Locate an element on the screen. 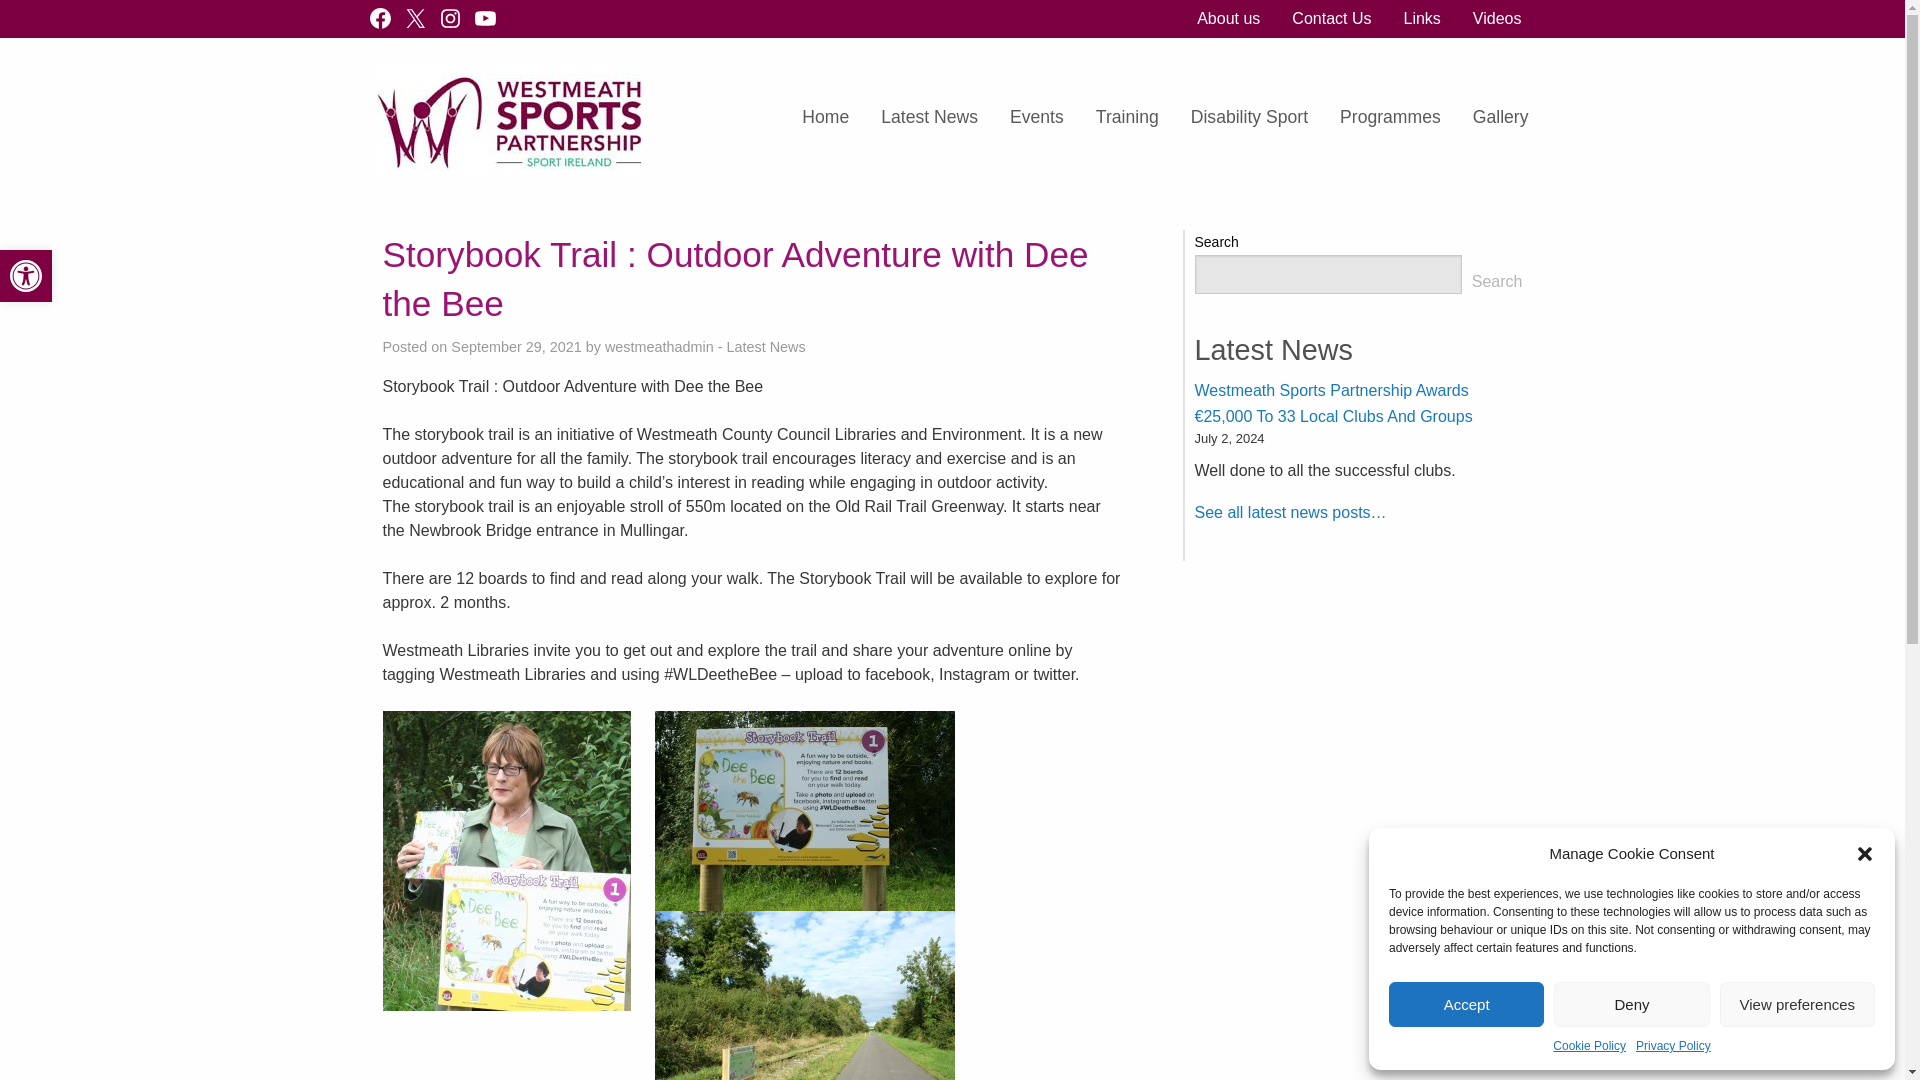  Disability Sport is located at coordinates (825, 118).